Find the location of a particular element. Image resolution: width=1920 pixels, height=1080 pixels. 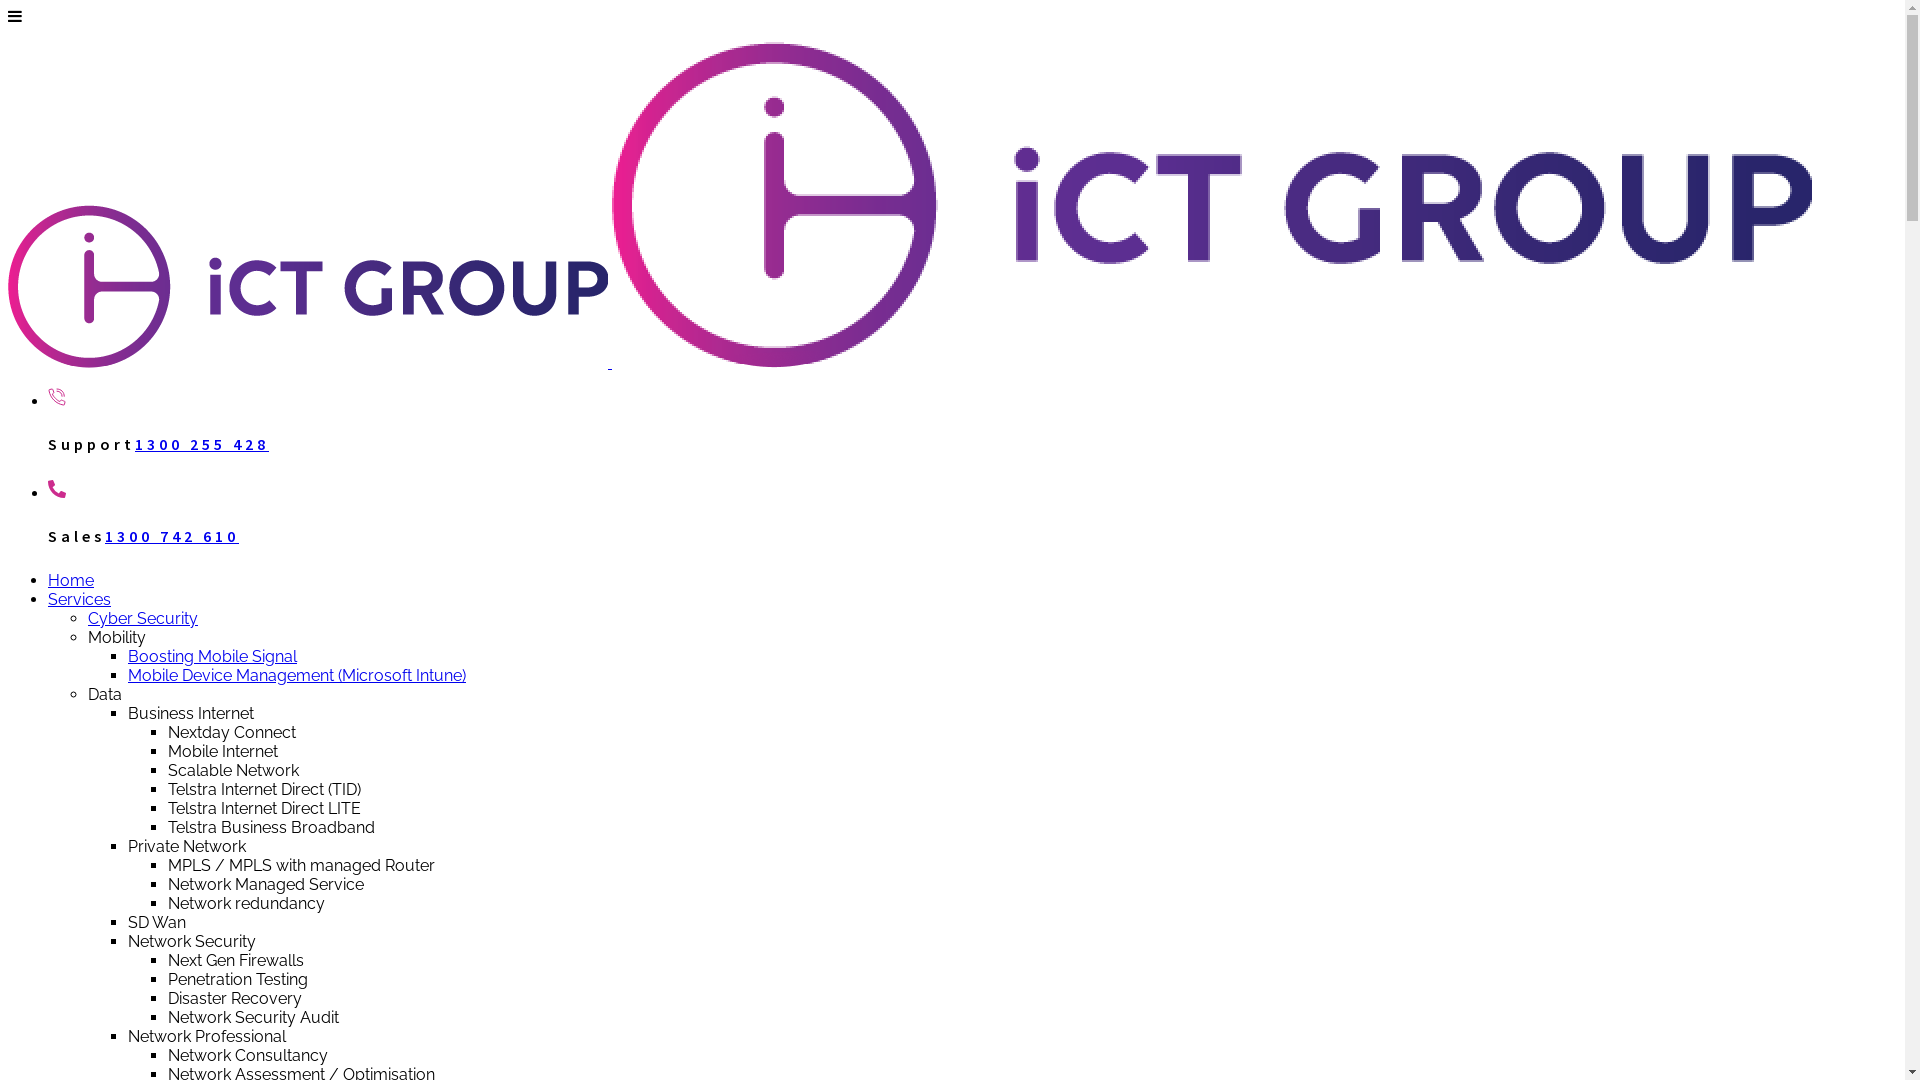

Mobile Device Management (Microsoft Intune) is located at coordinates (297, 676).